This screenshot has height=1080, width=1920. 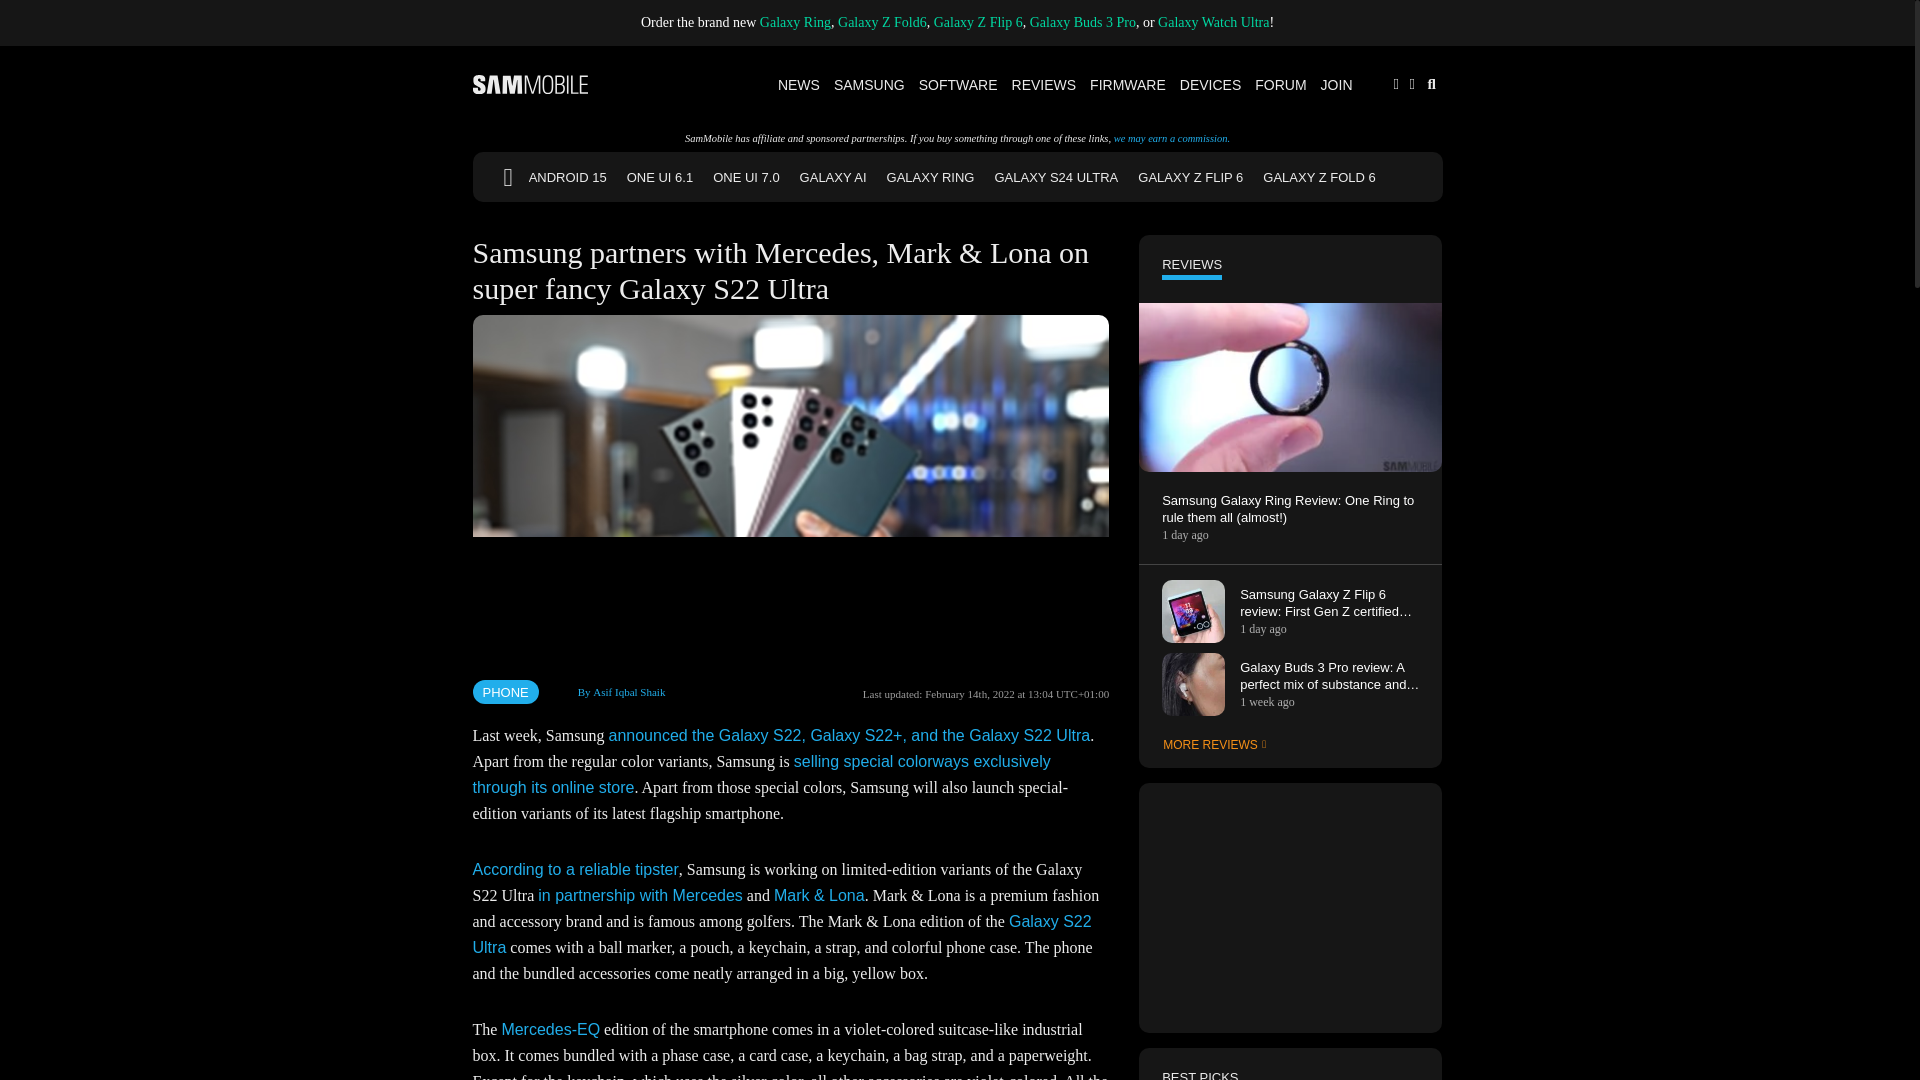 What do you see at coordinates (870, 84) in the screenshot?
I see `Samsung` at bounding box center [870, 84].